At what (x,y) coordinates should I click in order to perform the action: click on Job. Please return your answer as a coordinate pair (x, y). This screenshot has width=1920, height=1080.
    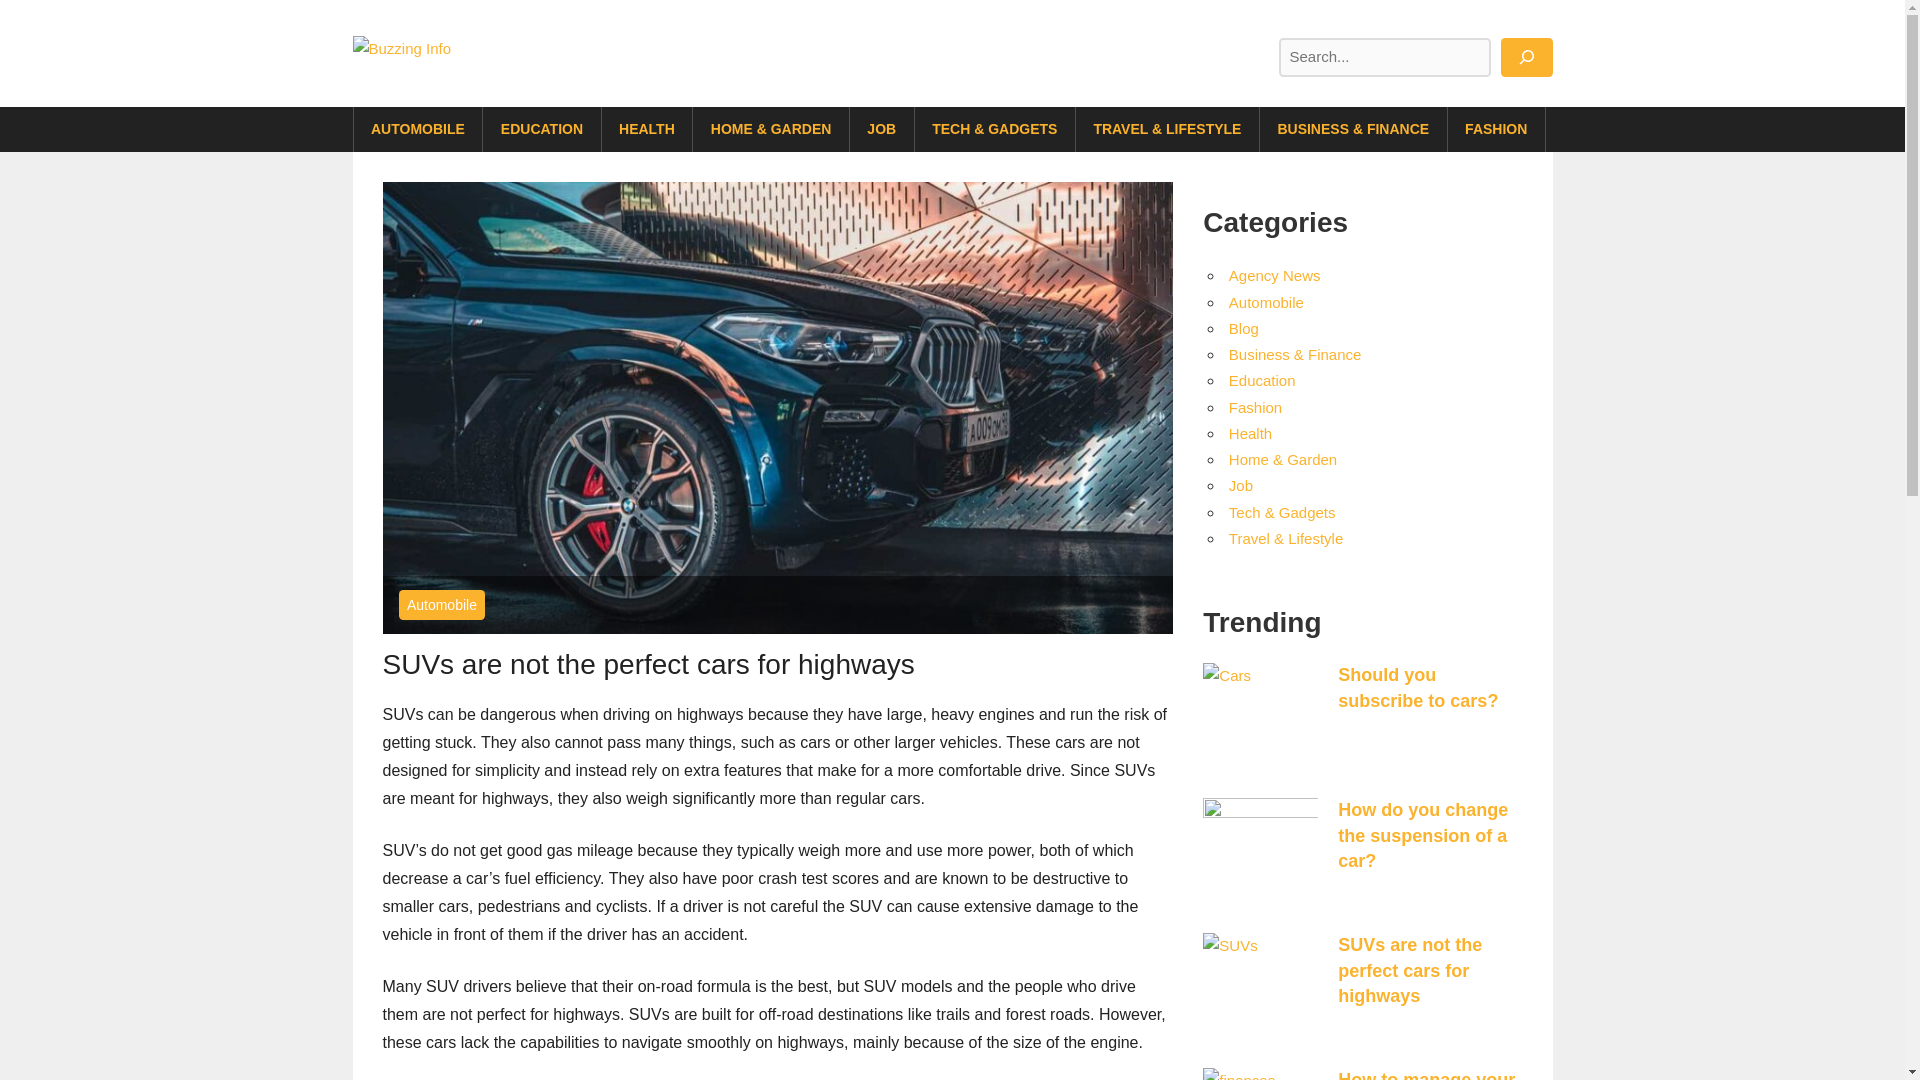
    Looking at the image, I should click on (1240, 485).